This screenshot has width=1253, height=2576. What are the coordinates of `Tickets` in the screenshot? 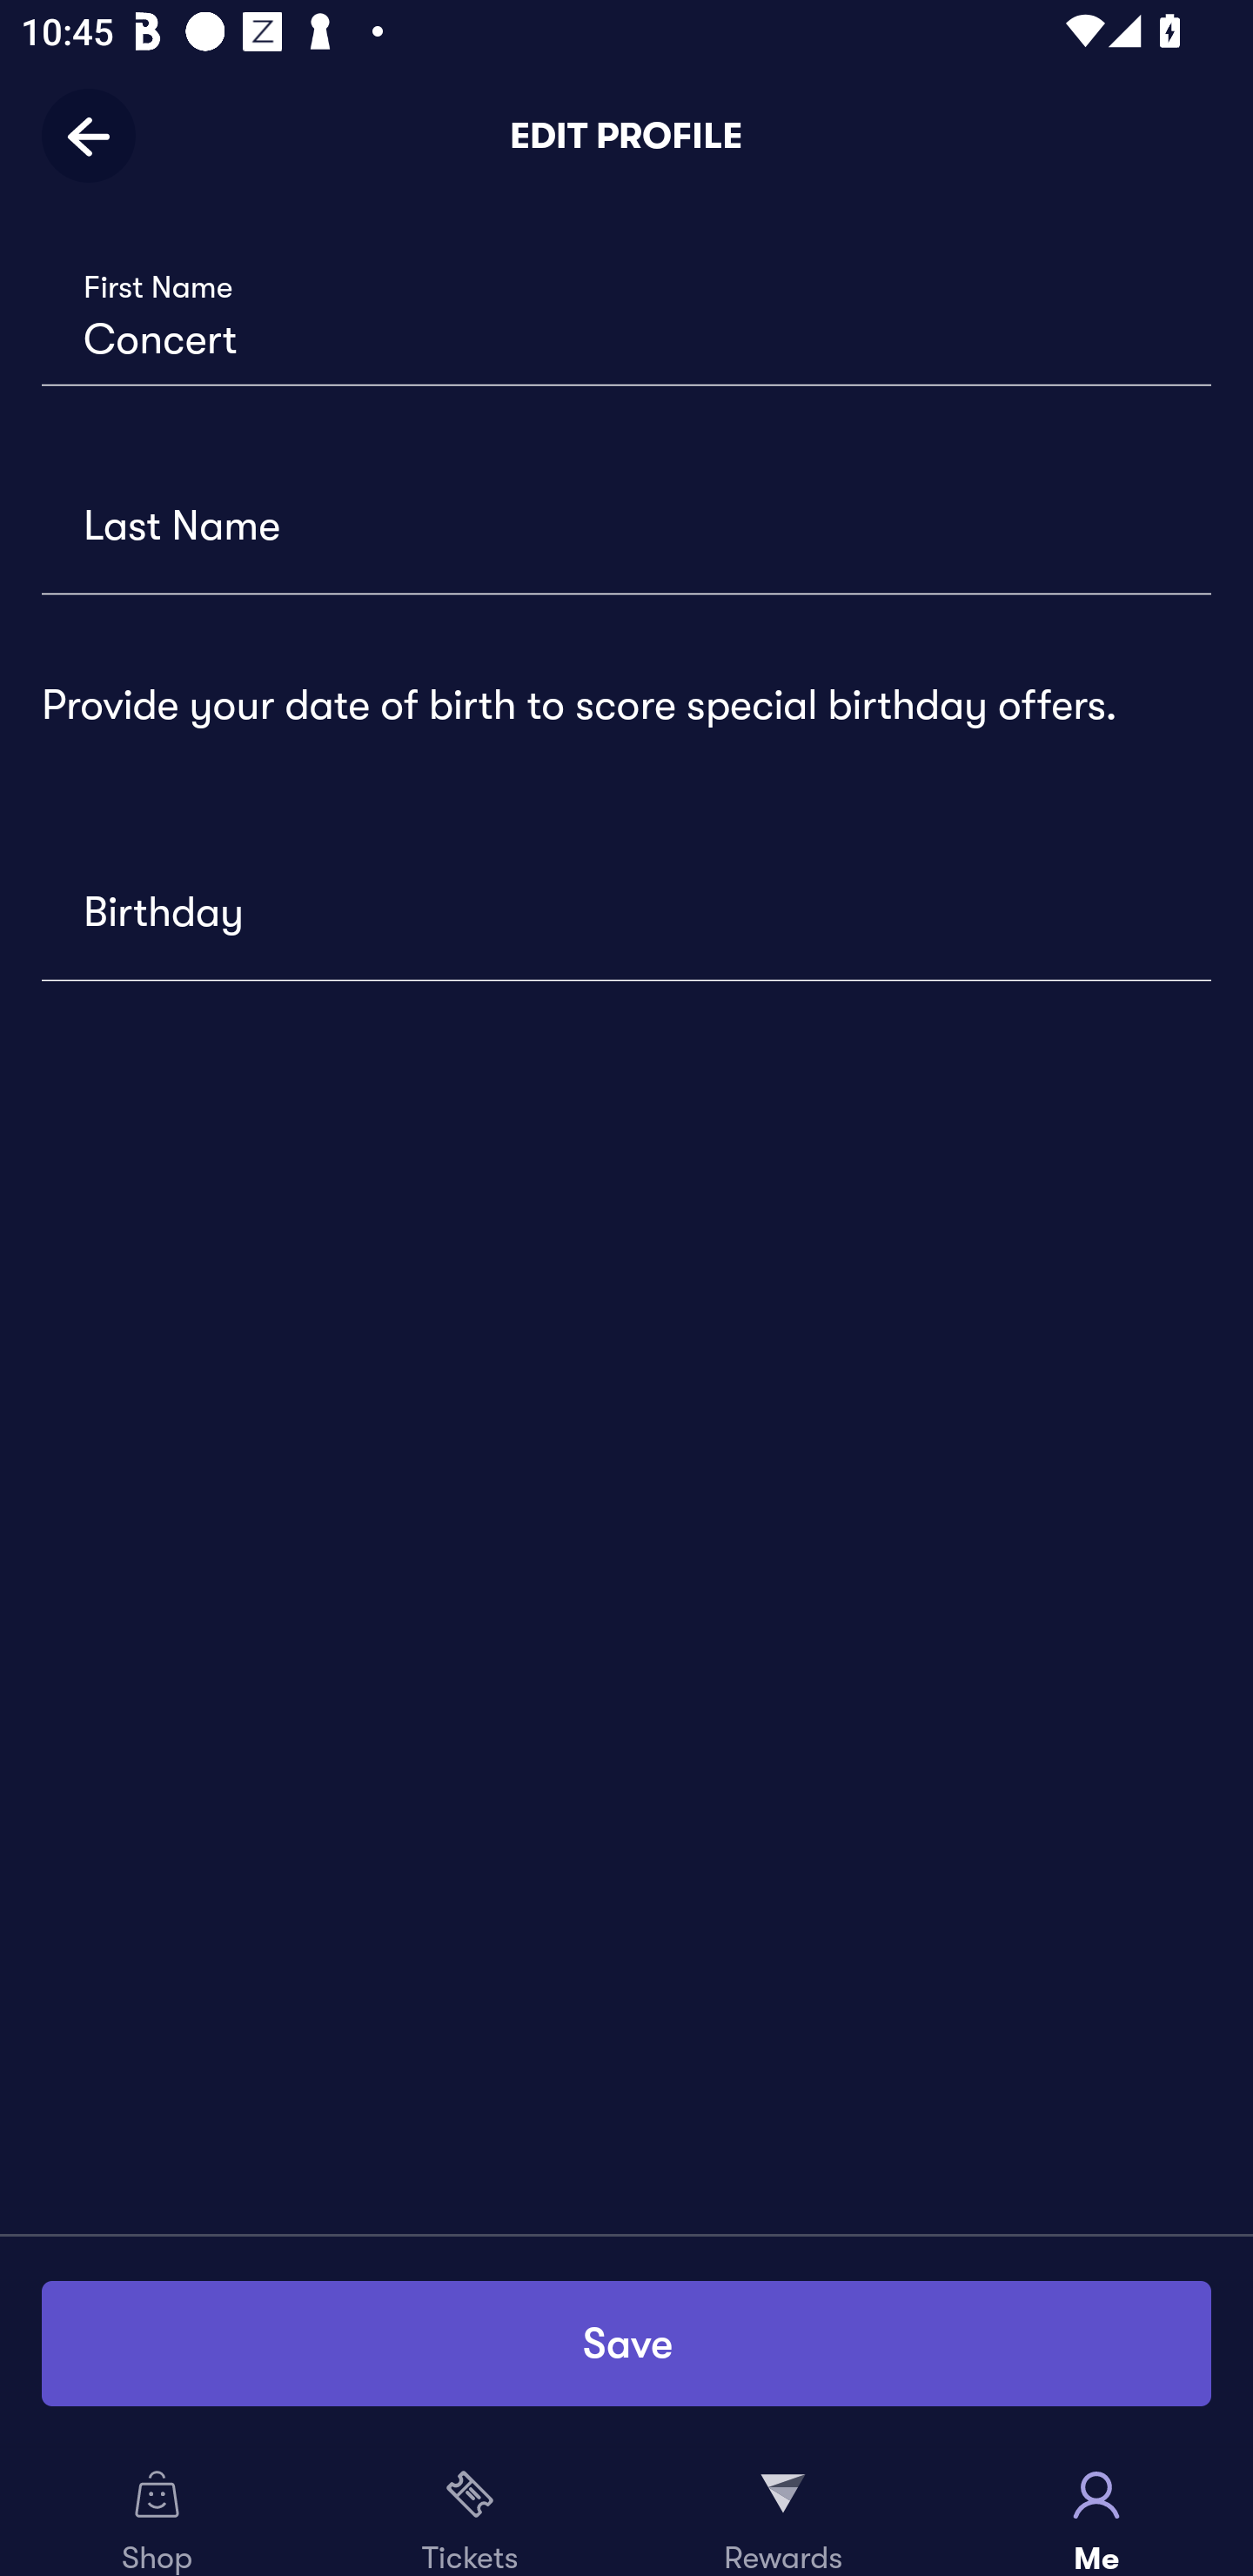 It's located at (470, 2512).